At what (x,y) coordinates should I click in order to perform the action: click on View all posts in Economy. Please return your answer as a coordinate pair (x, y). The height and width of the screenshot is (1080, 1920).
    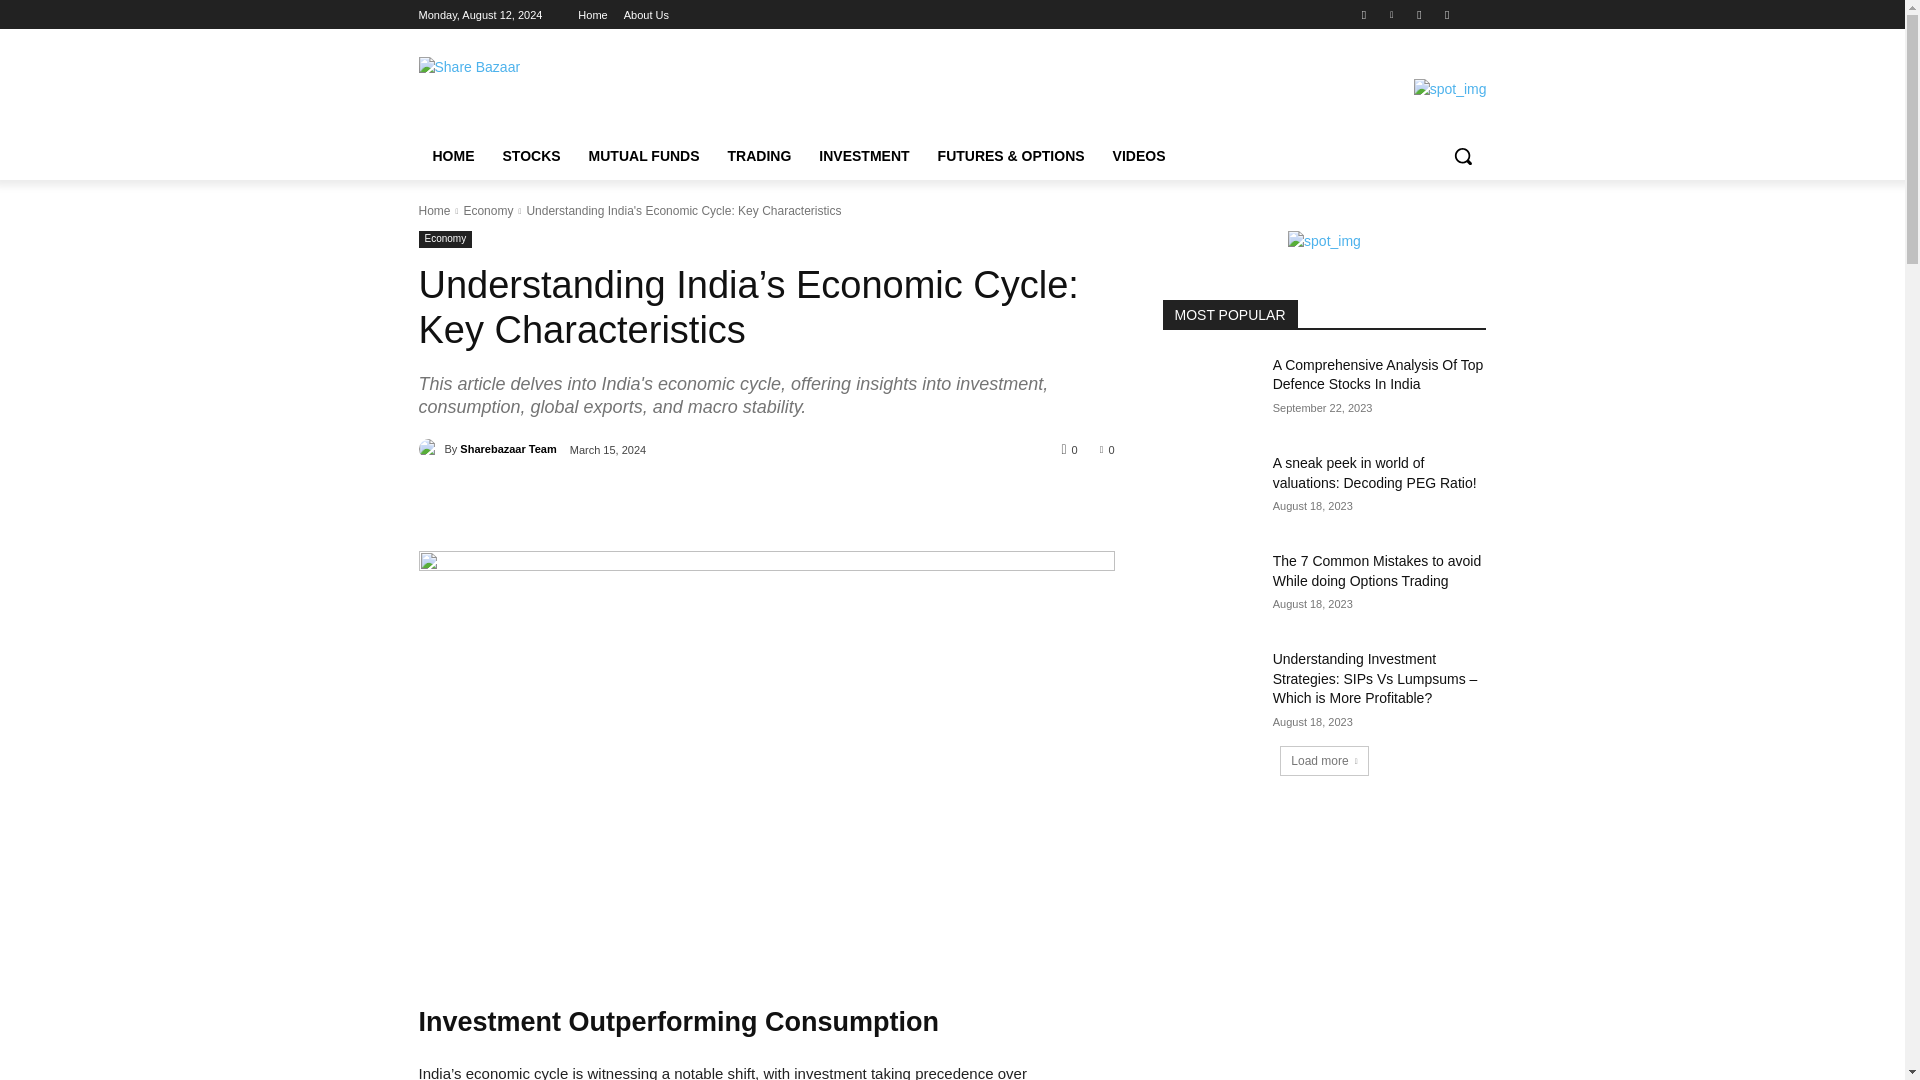
    Looking at the image, I should click on (487, 211).